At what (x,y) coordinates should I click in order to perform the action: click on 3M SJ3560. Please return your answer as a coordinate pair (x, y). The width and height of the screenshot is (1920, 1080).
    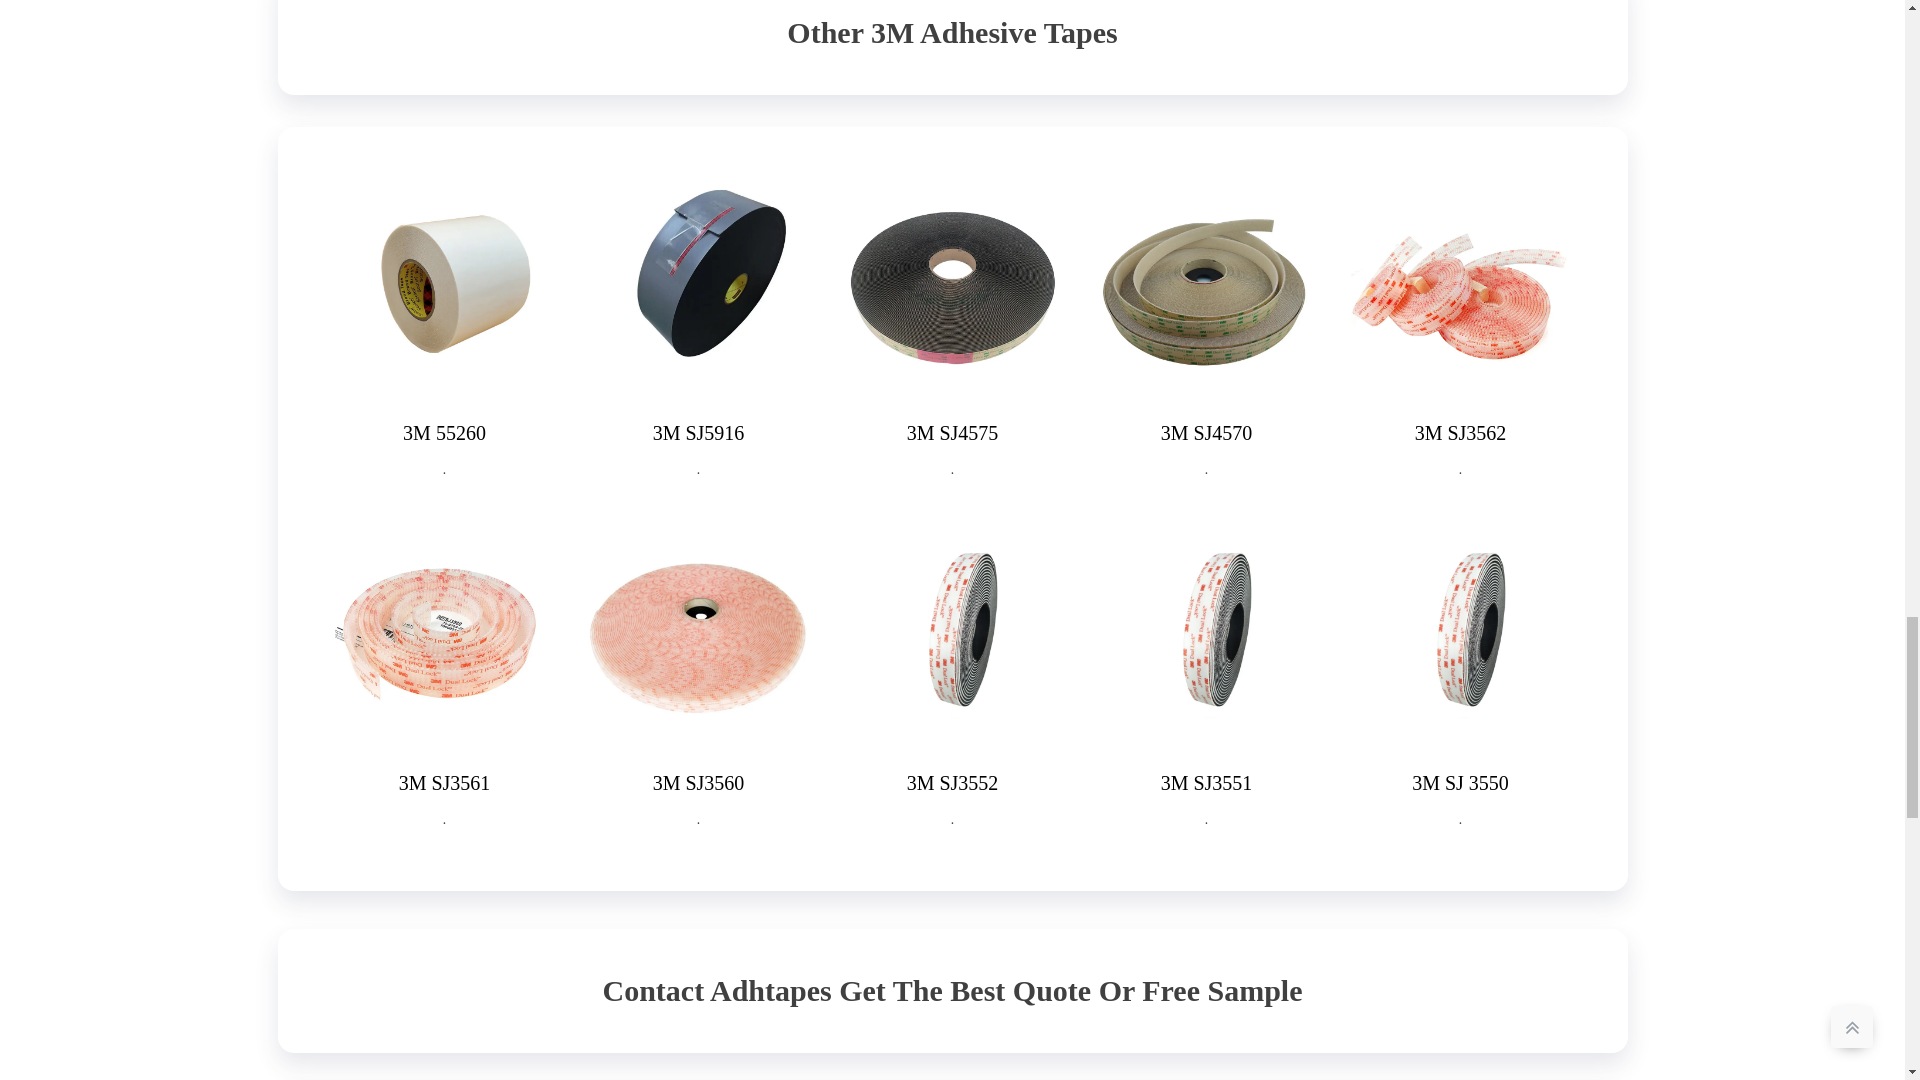
    Looking at the image, I should click on (698, 782).